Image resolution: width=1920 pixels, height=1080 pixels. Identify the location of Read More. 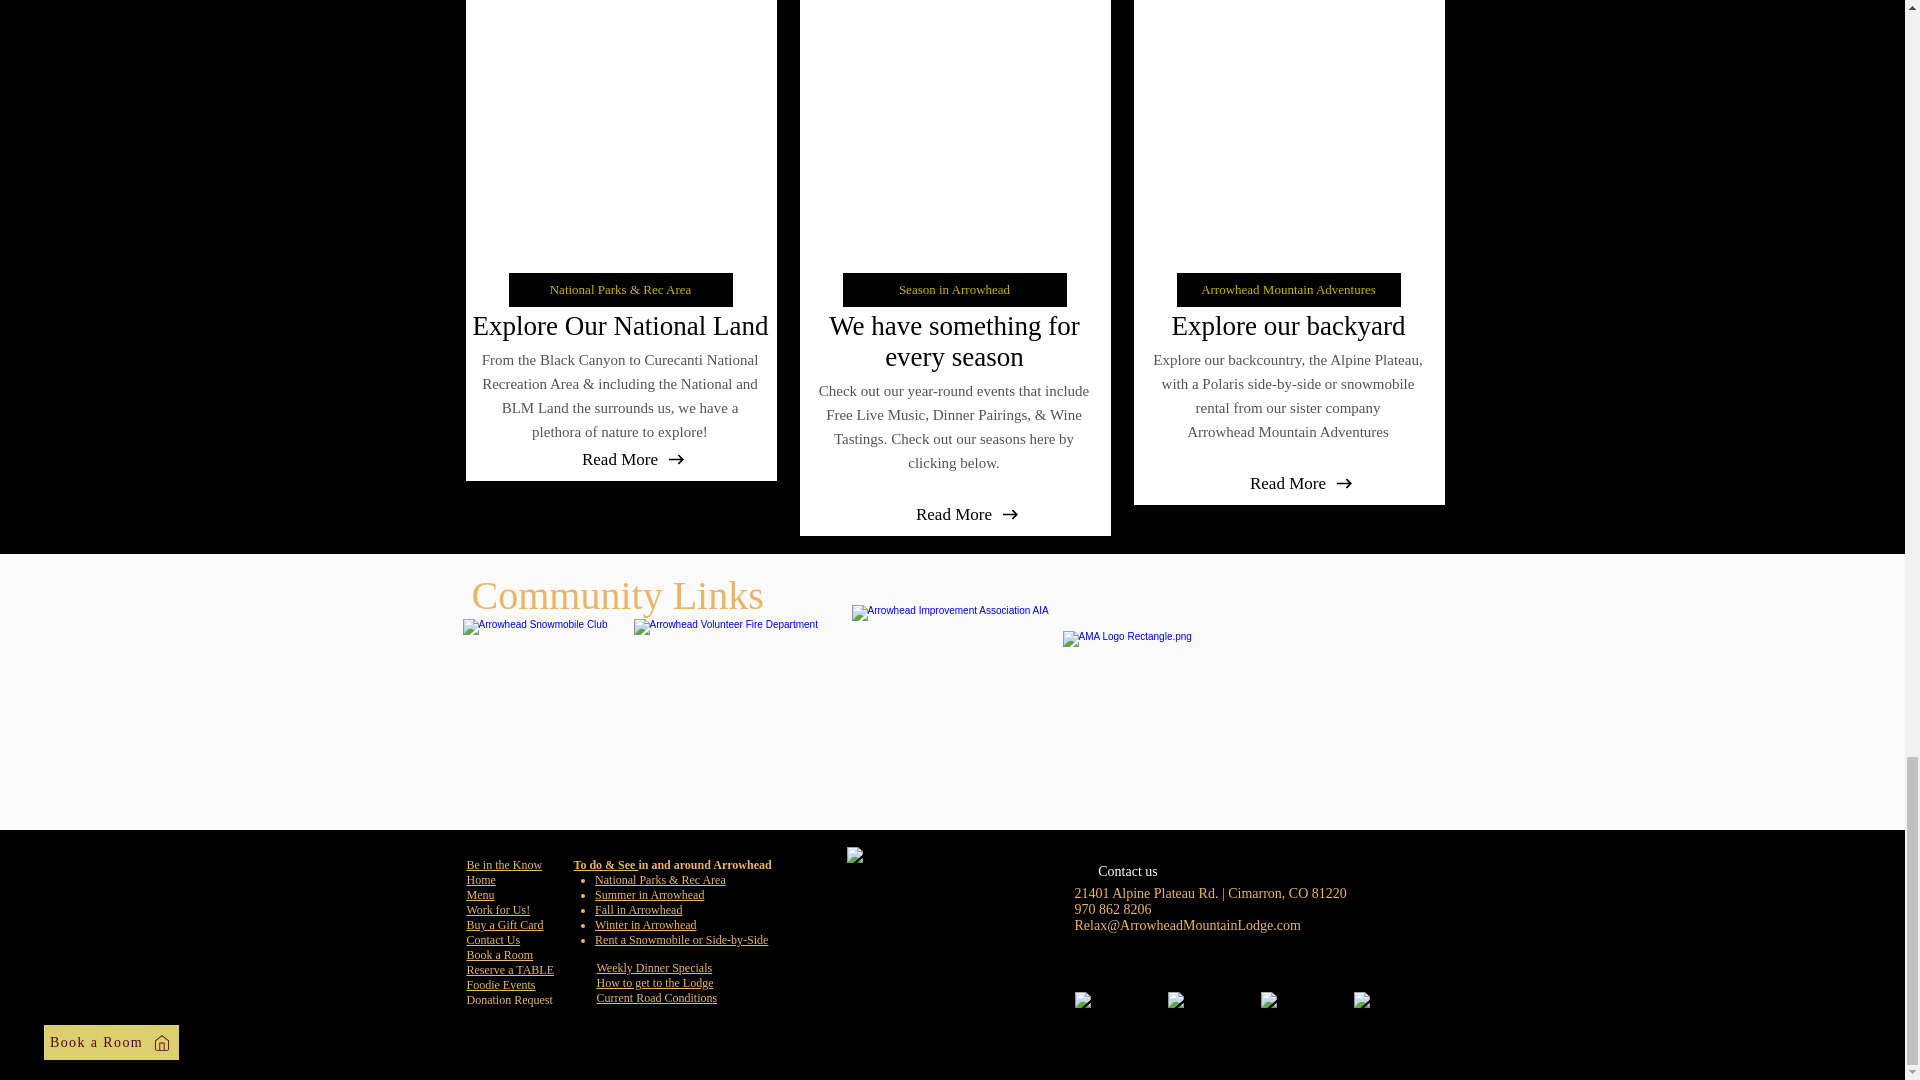
(954, 515).